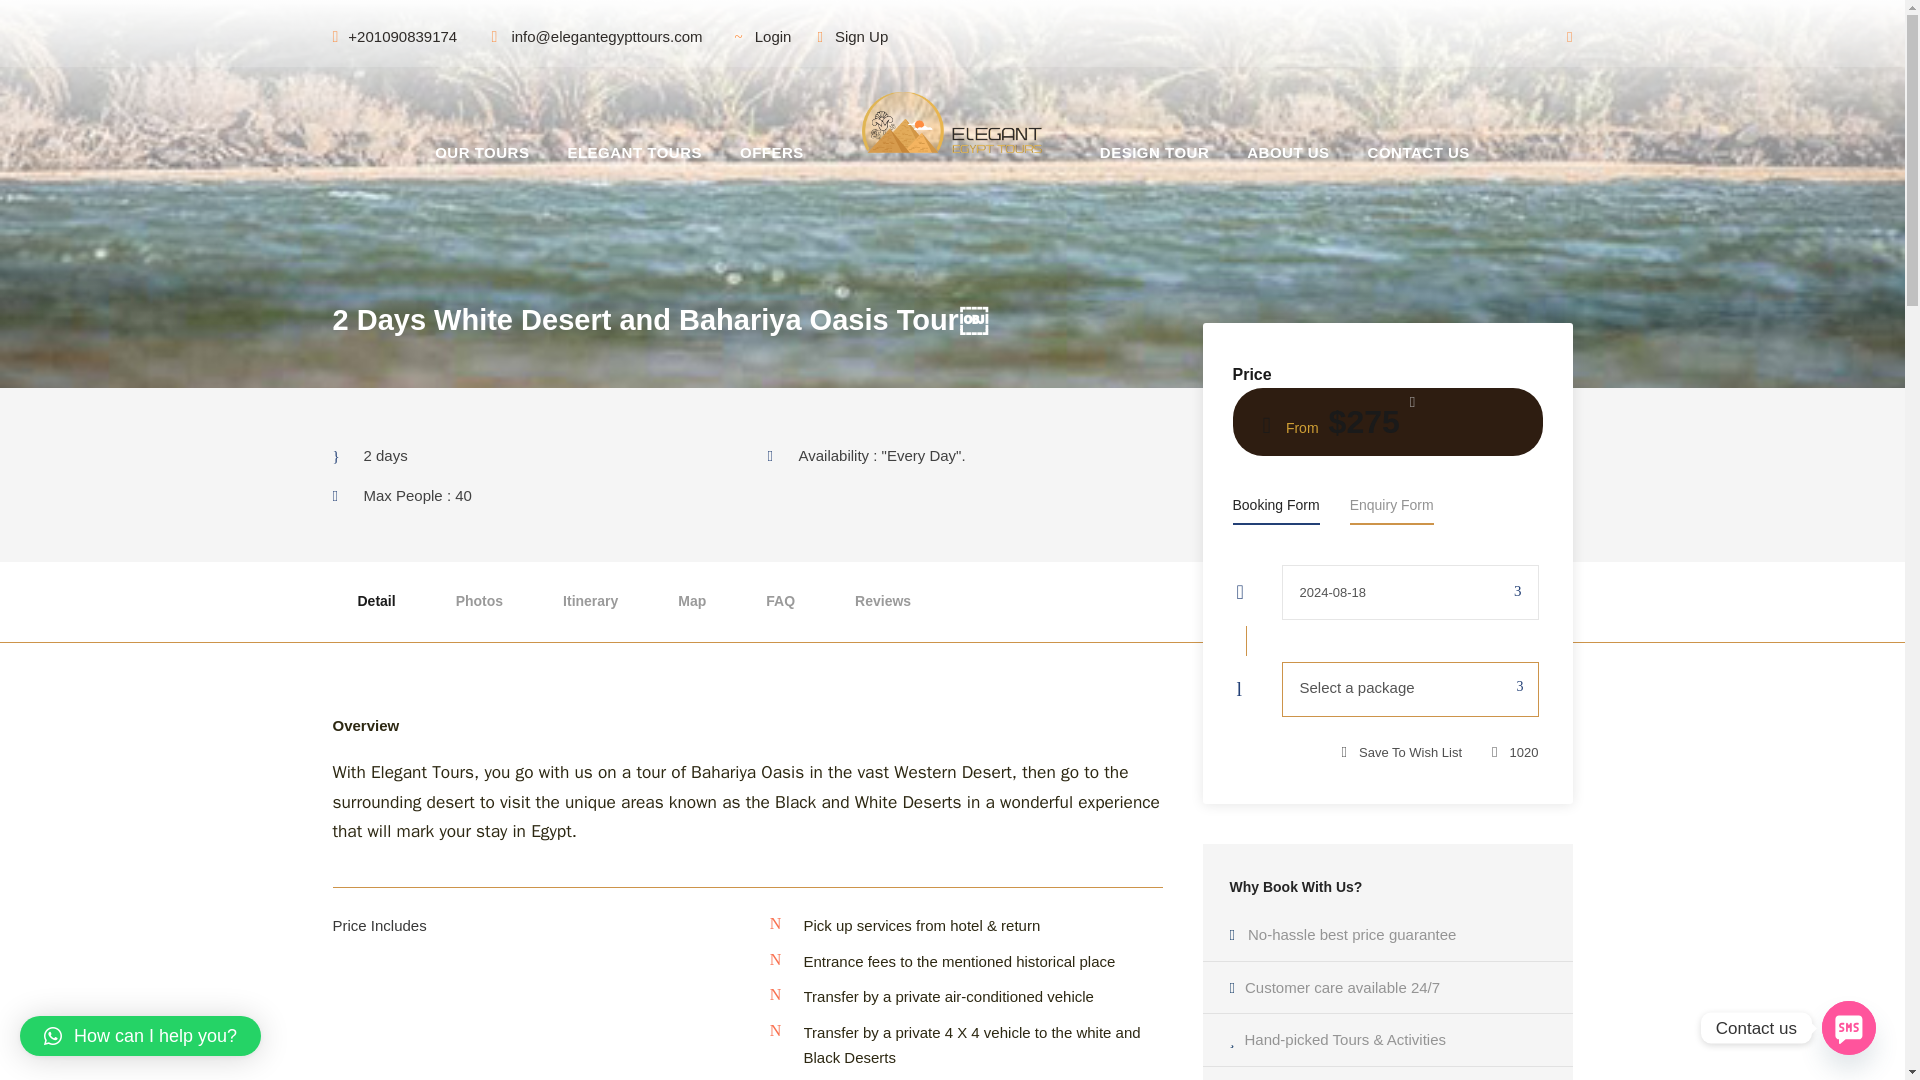  Describe the element at coordinates (952, 122) in the screenshot. I see `Elegant web 2` at that location.